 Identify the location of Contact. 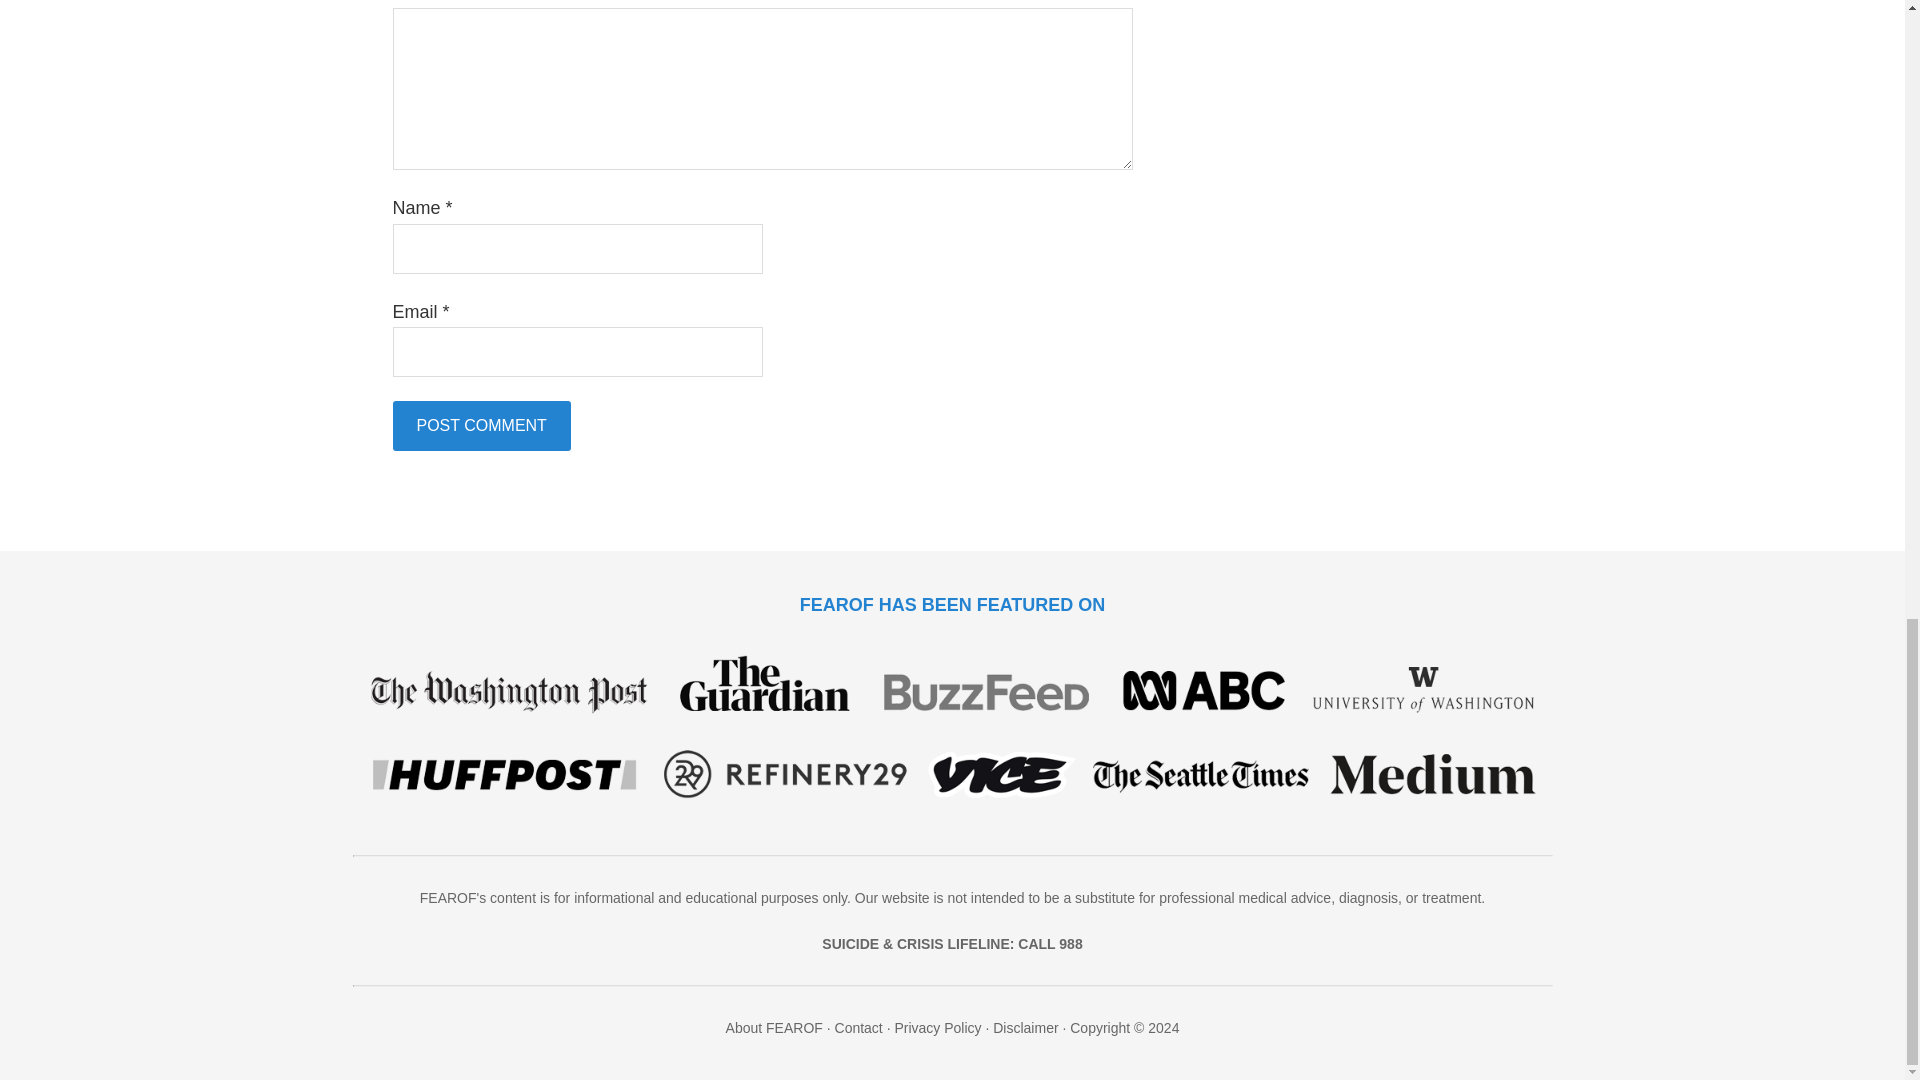
(859, 1027).